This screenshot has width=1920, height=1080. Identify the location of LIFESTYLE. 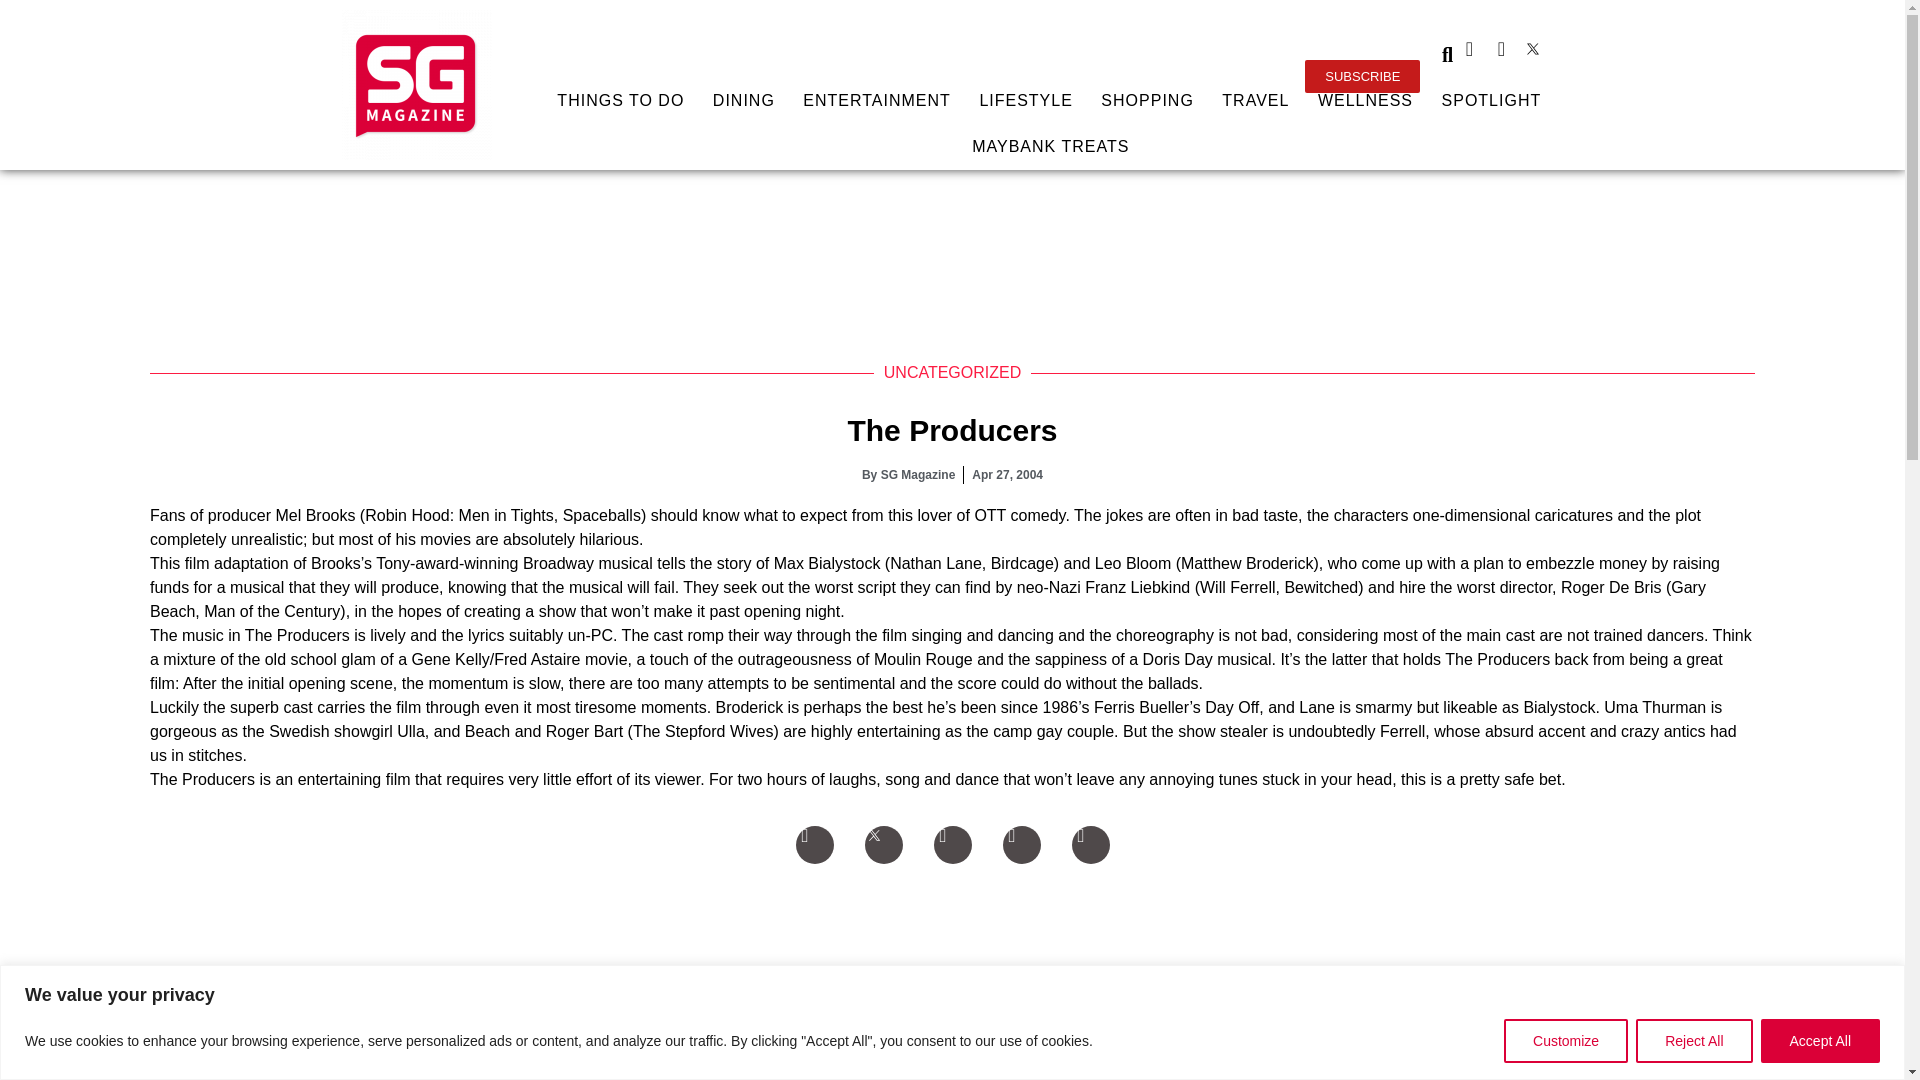
(1026, 100).